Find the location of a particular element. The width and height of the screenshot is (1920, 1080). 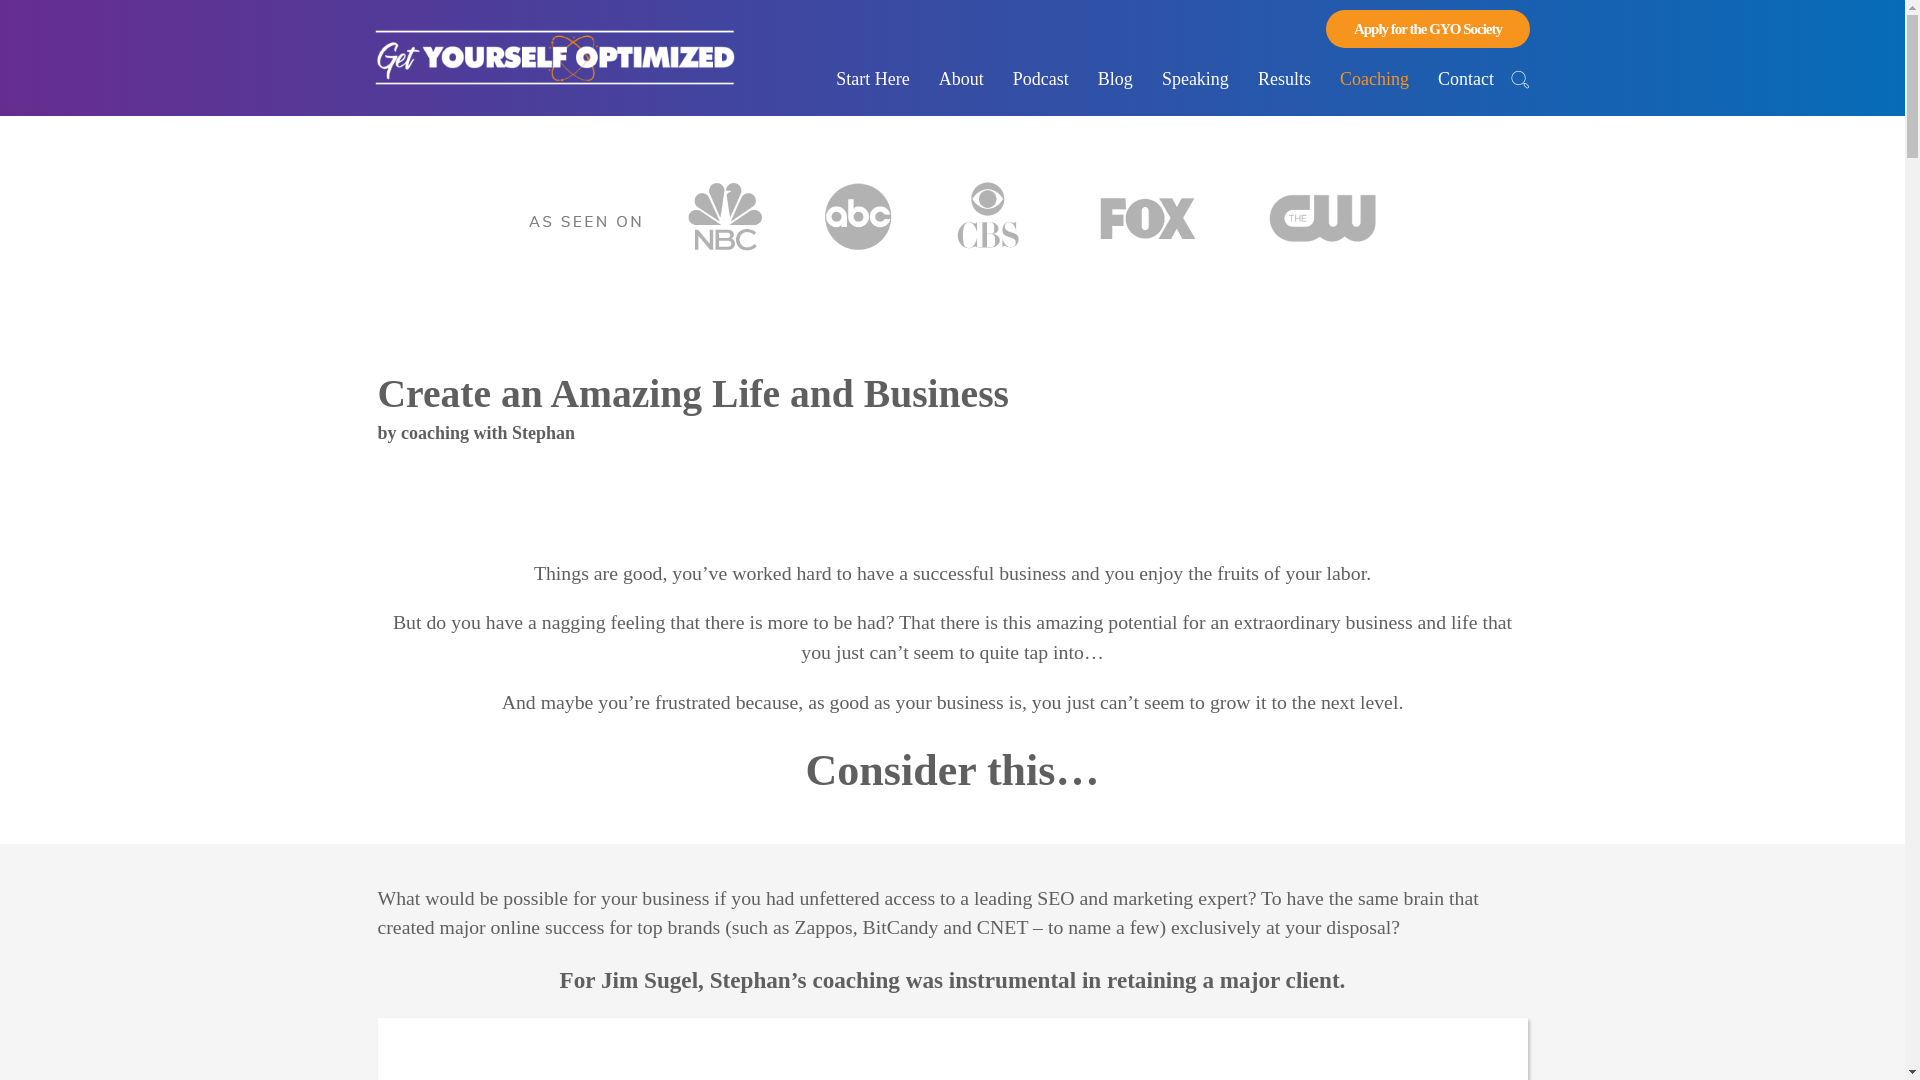

Contact is located at coordinates (1466, 79).